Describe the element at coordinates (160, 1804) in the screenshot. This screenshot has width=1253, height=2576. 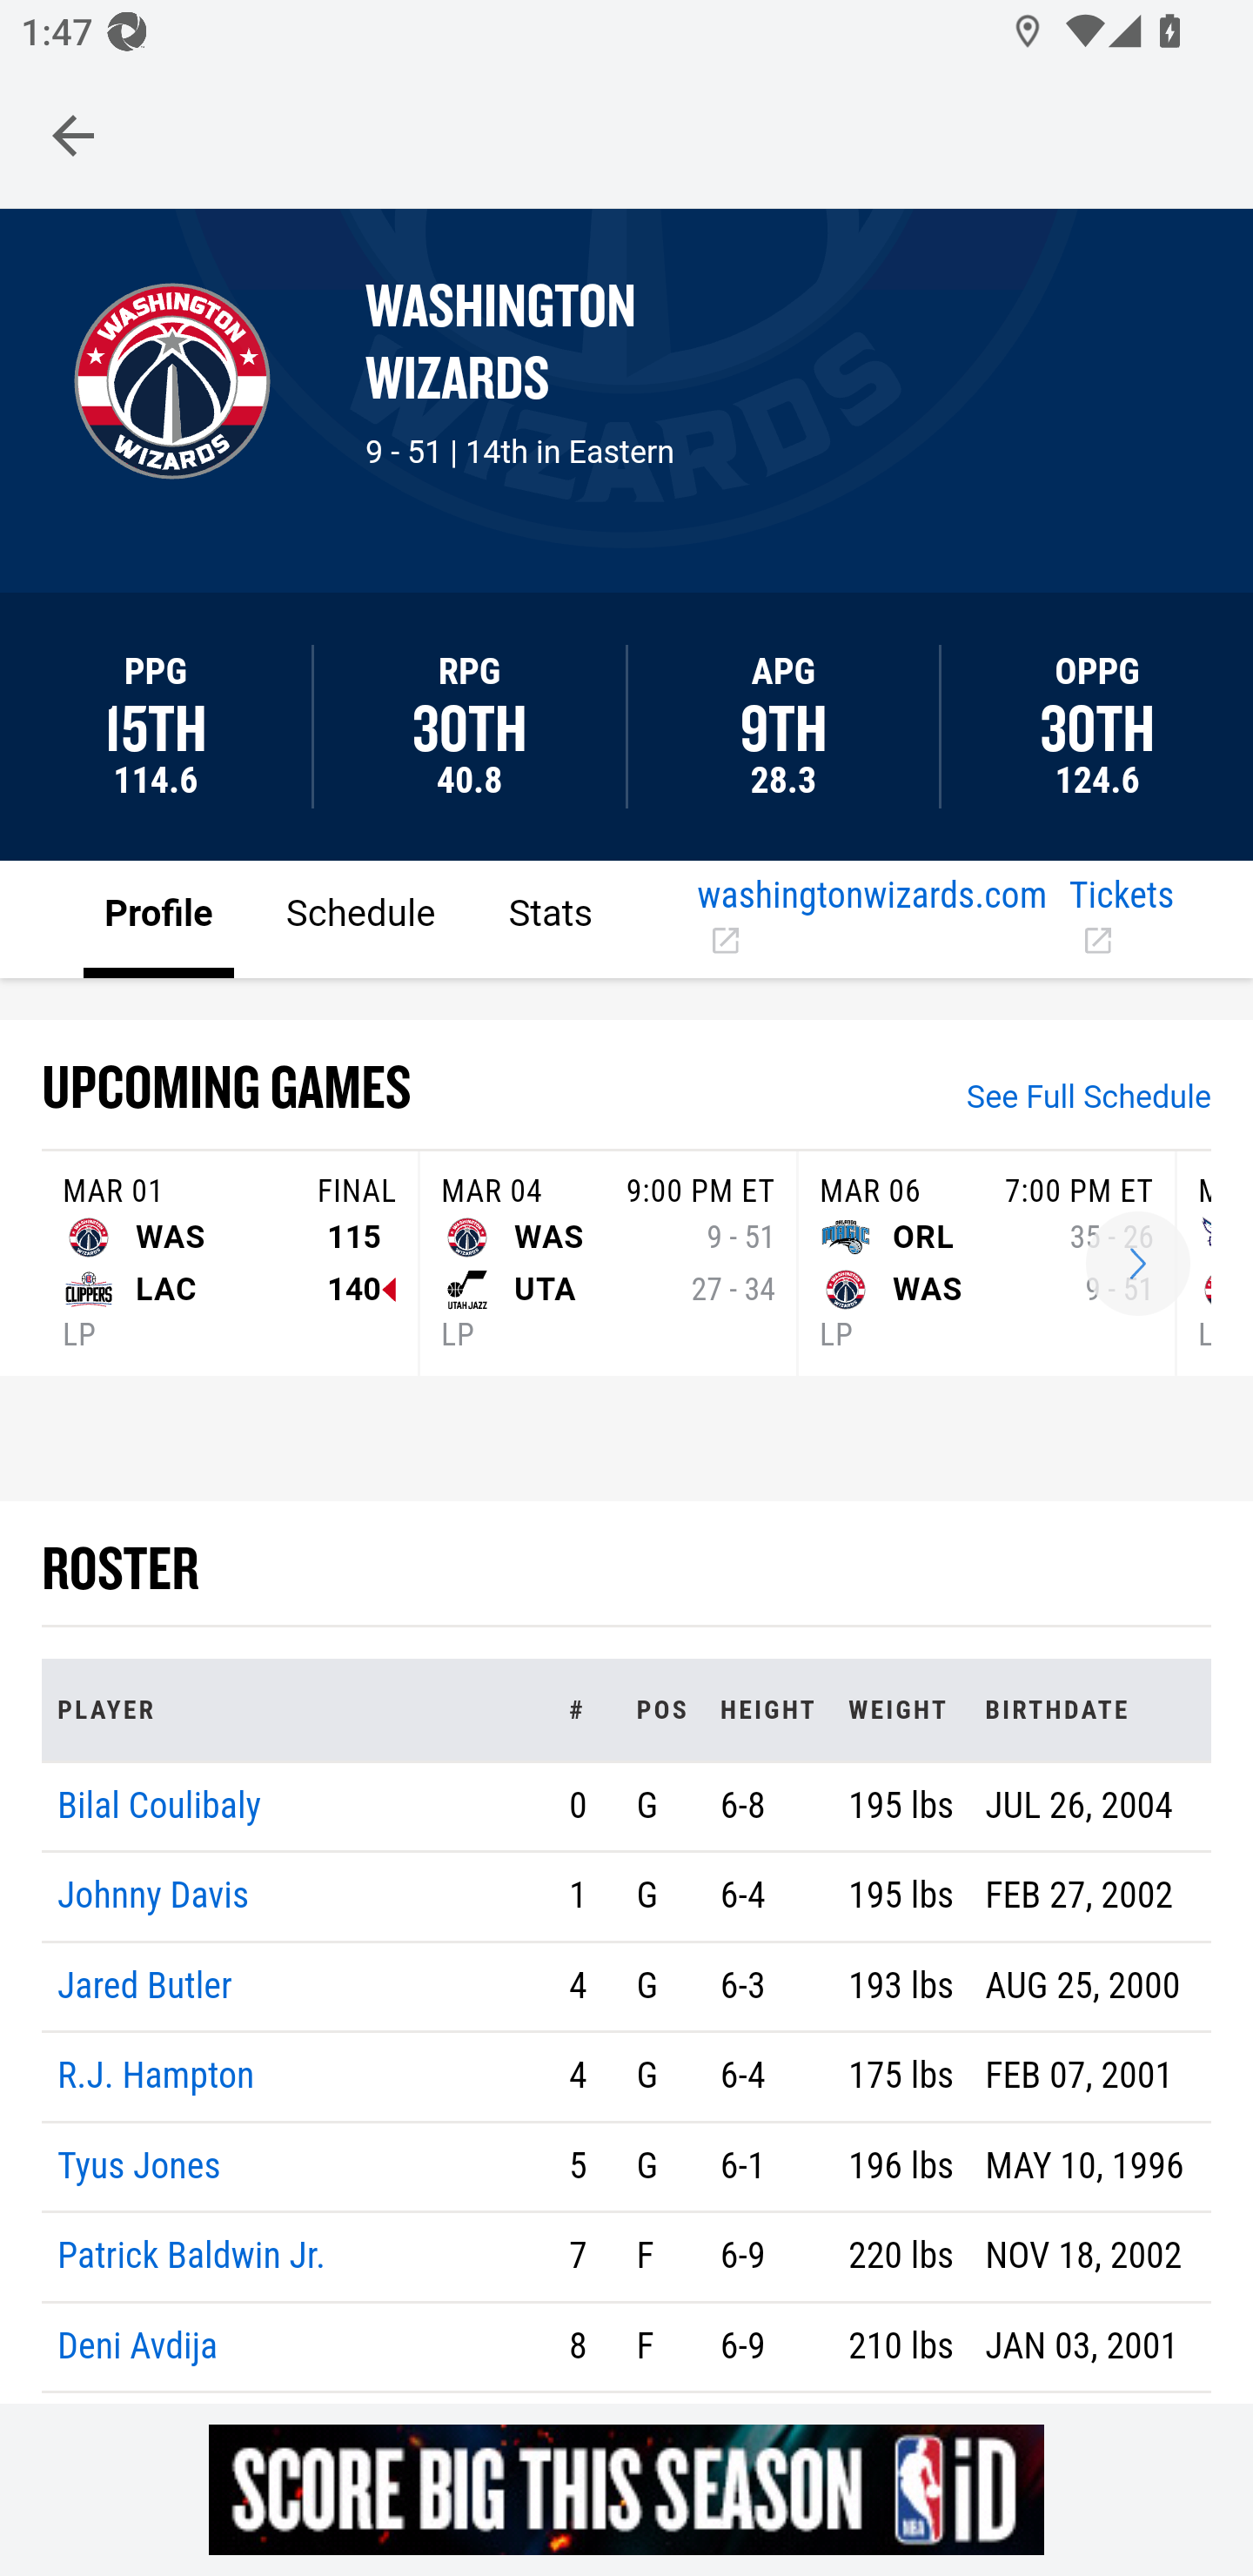
I see `Bilal Coulibaly` at that location.